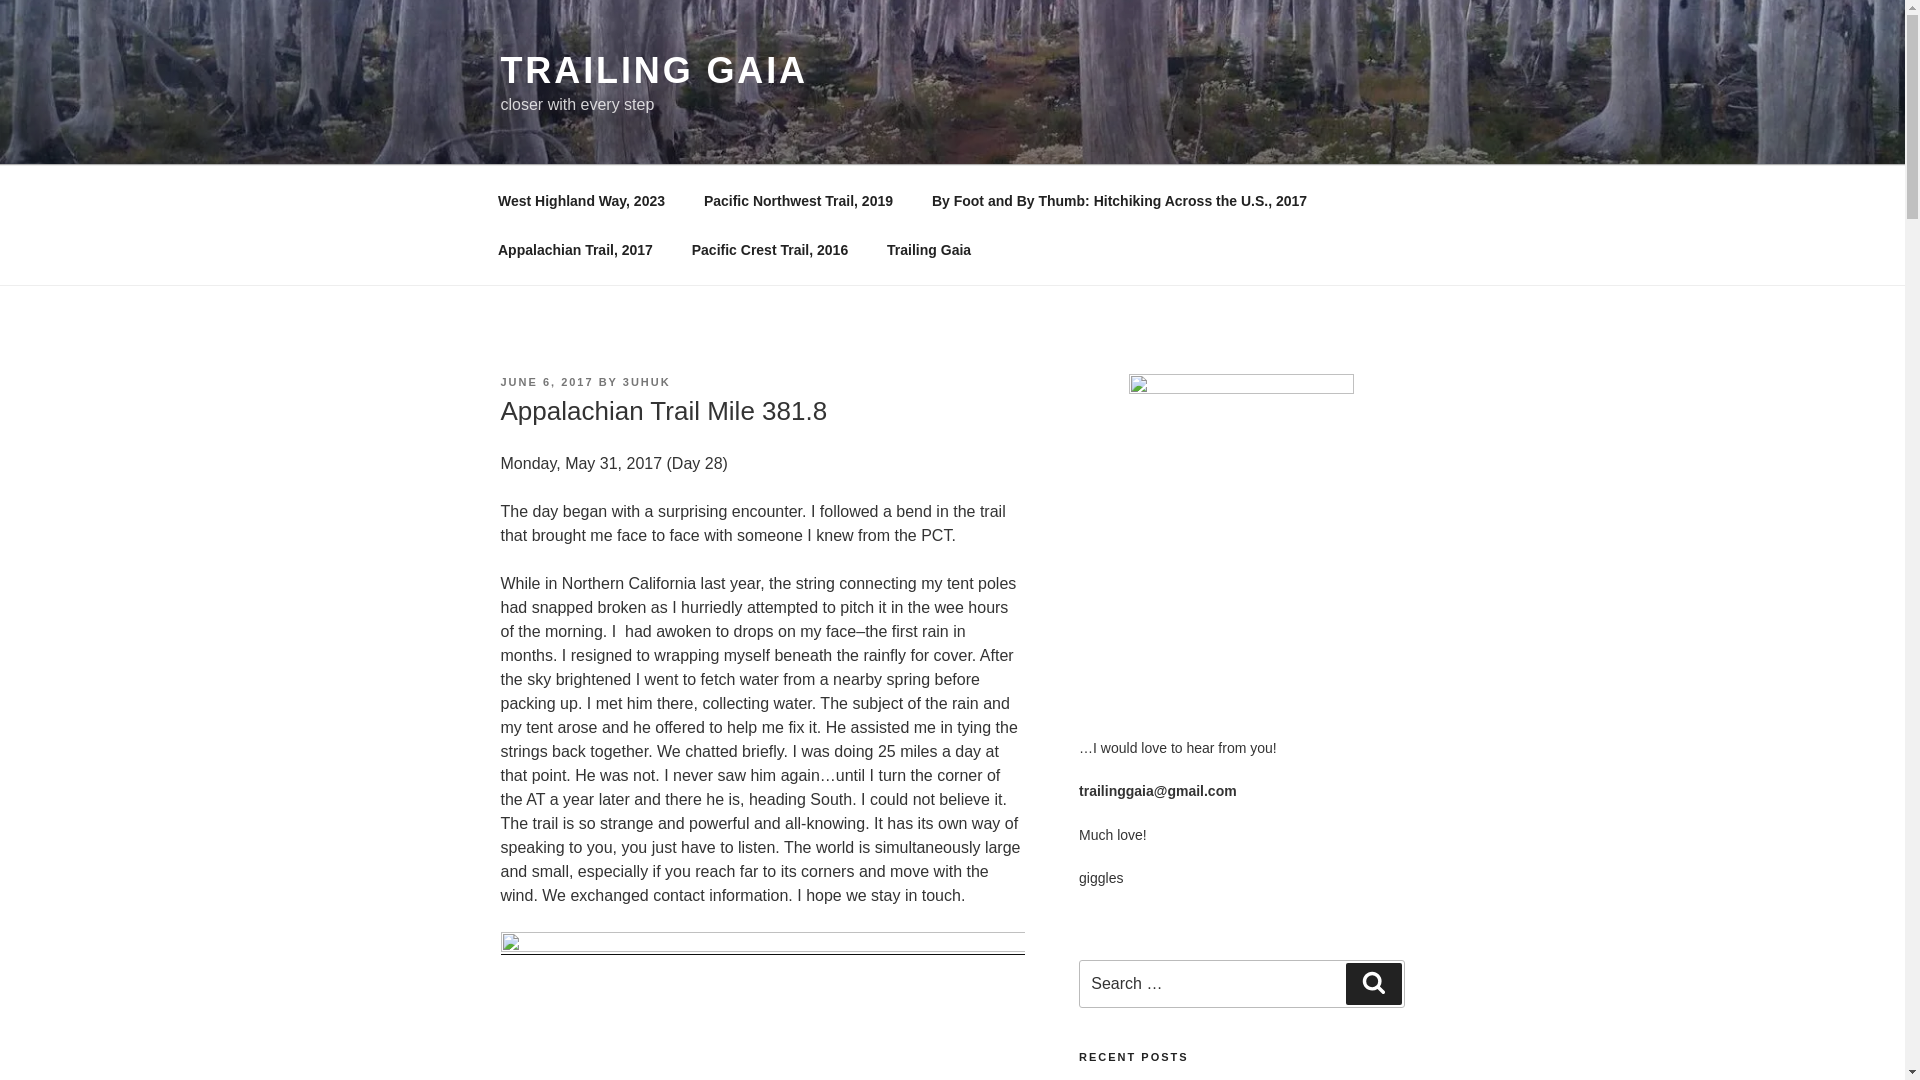  Describe the element at coordinates (646, 381) in the screenshot. I see `3UHUK` at that location.